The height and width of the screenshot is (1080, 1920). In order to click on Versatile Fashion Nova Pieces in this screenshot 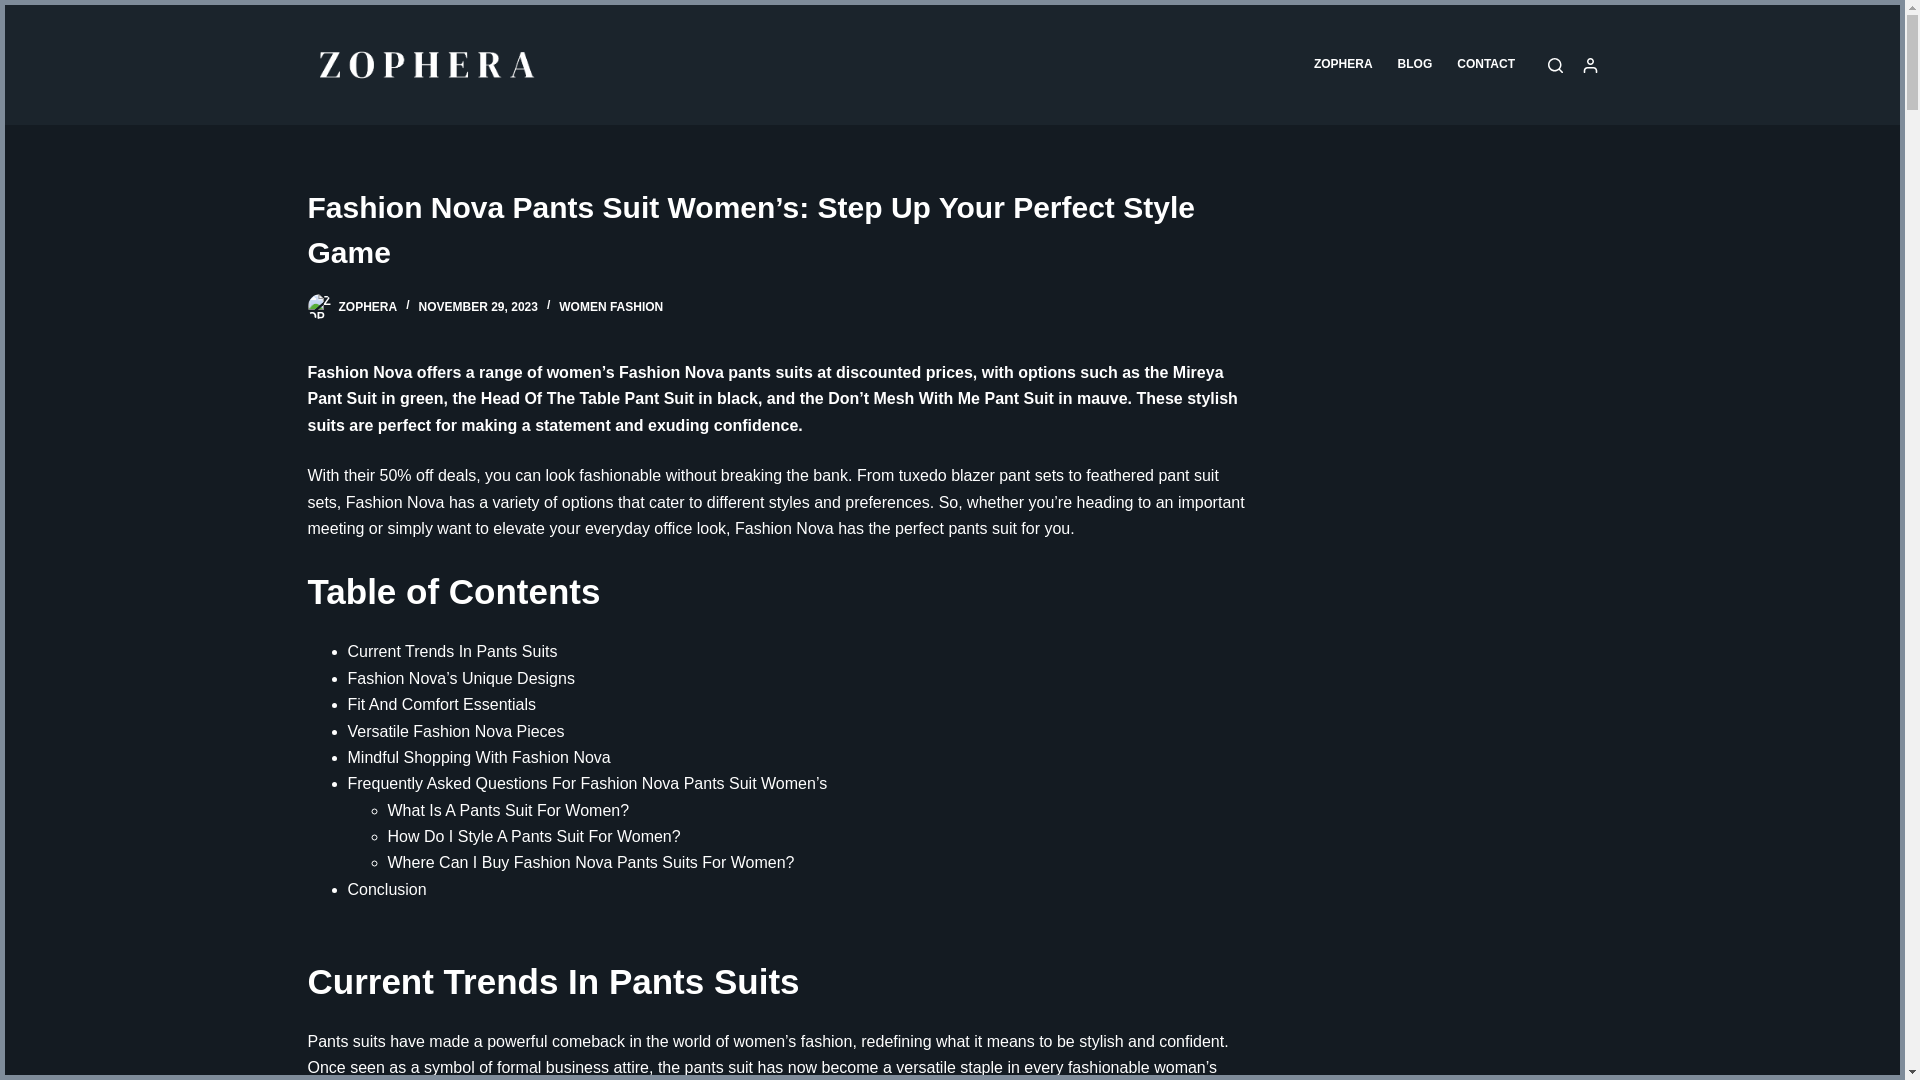, I will do `click(456, 730)`.